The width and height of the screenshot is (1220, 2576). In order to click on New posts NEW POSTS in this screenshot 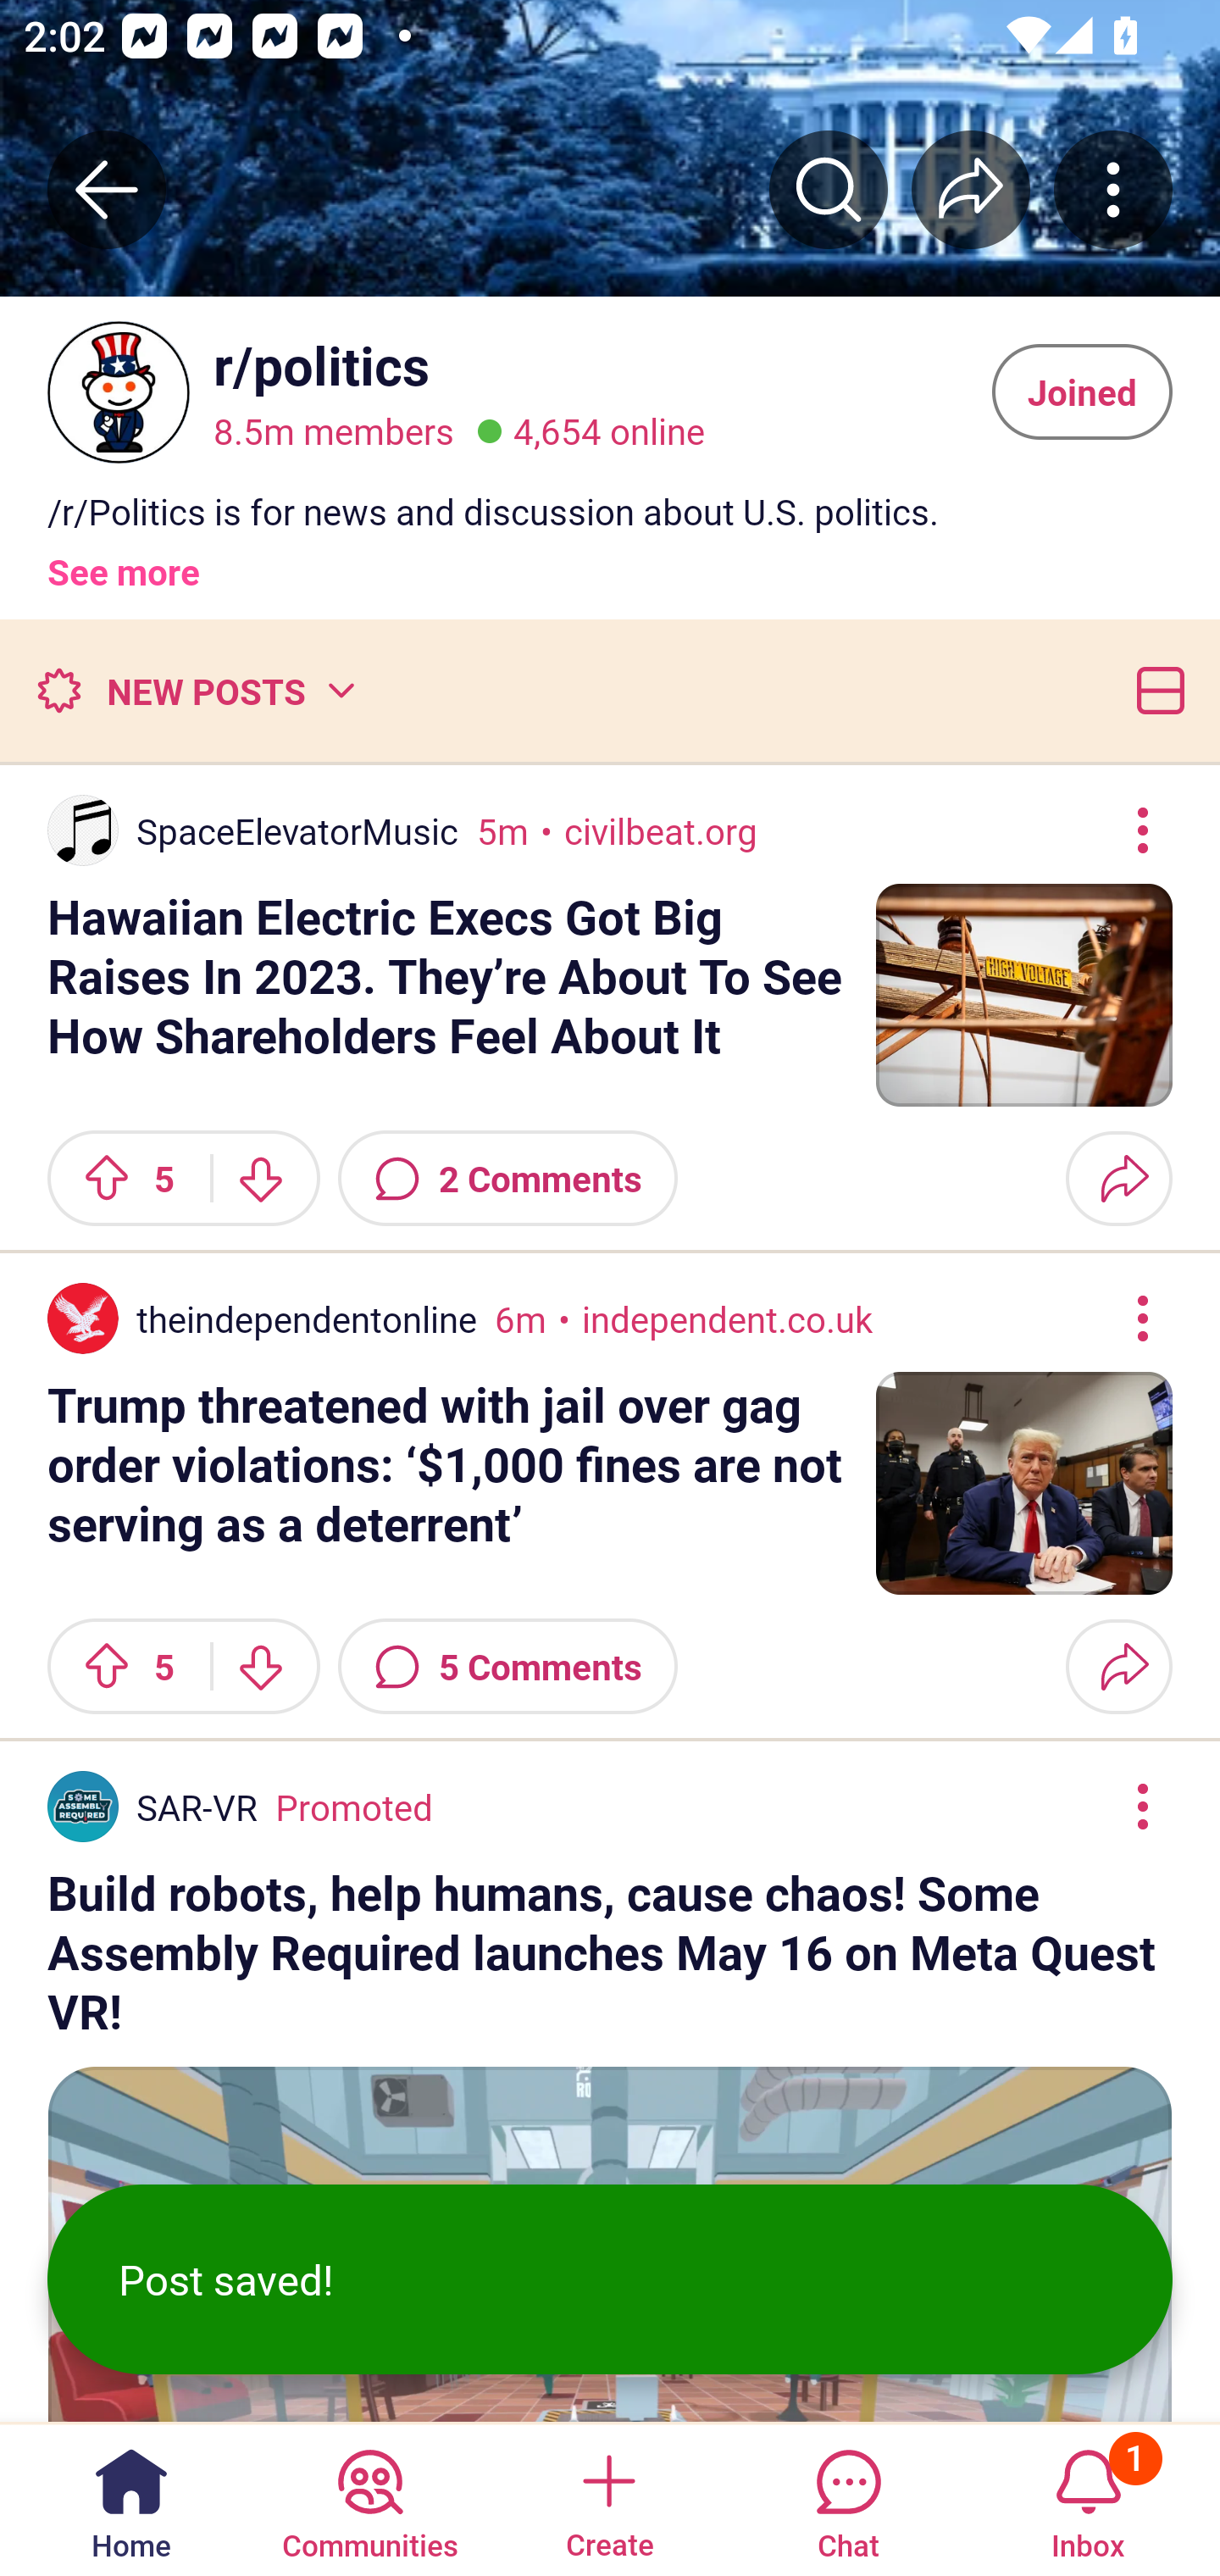, I will do `click(195, 690)`.